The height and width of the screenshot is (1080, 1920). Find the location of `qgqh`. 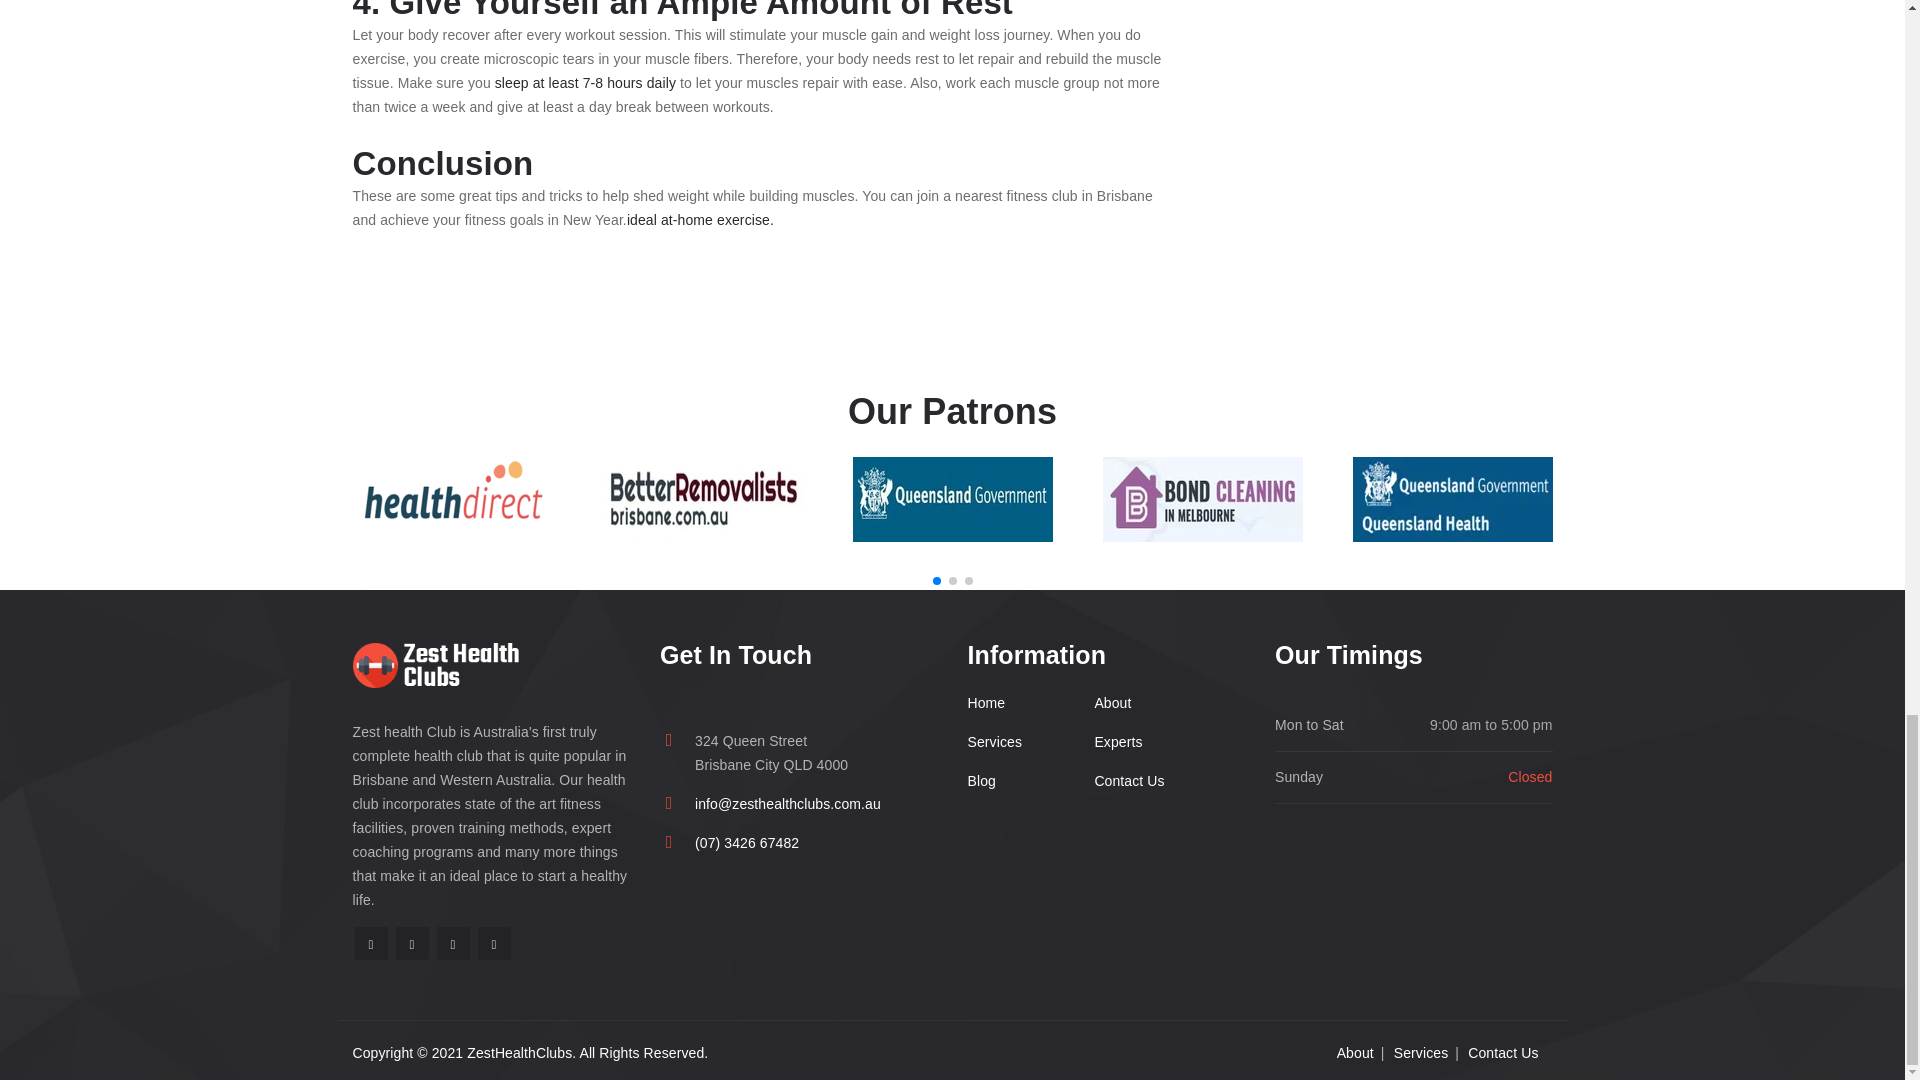

qgqh is located at coordinates (1451, 499).